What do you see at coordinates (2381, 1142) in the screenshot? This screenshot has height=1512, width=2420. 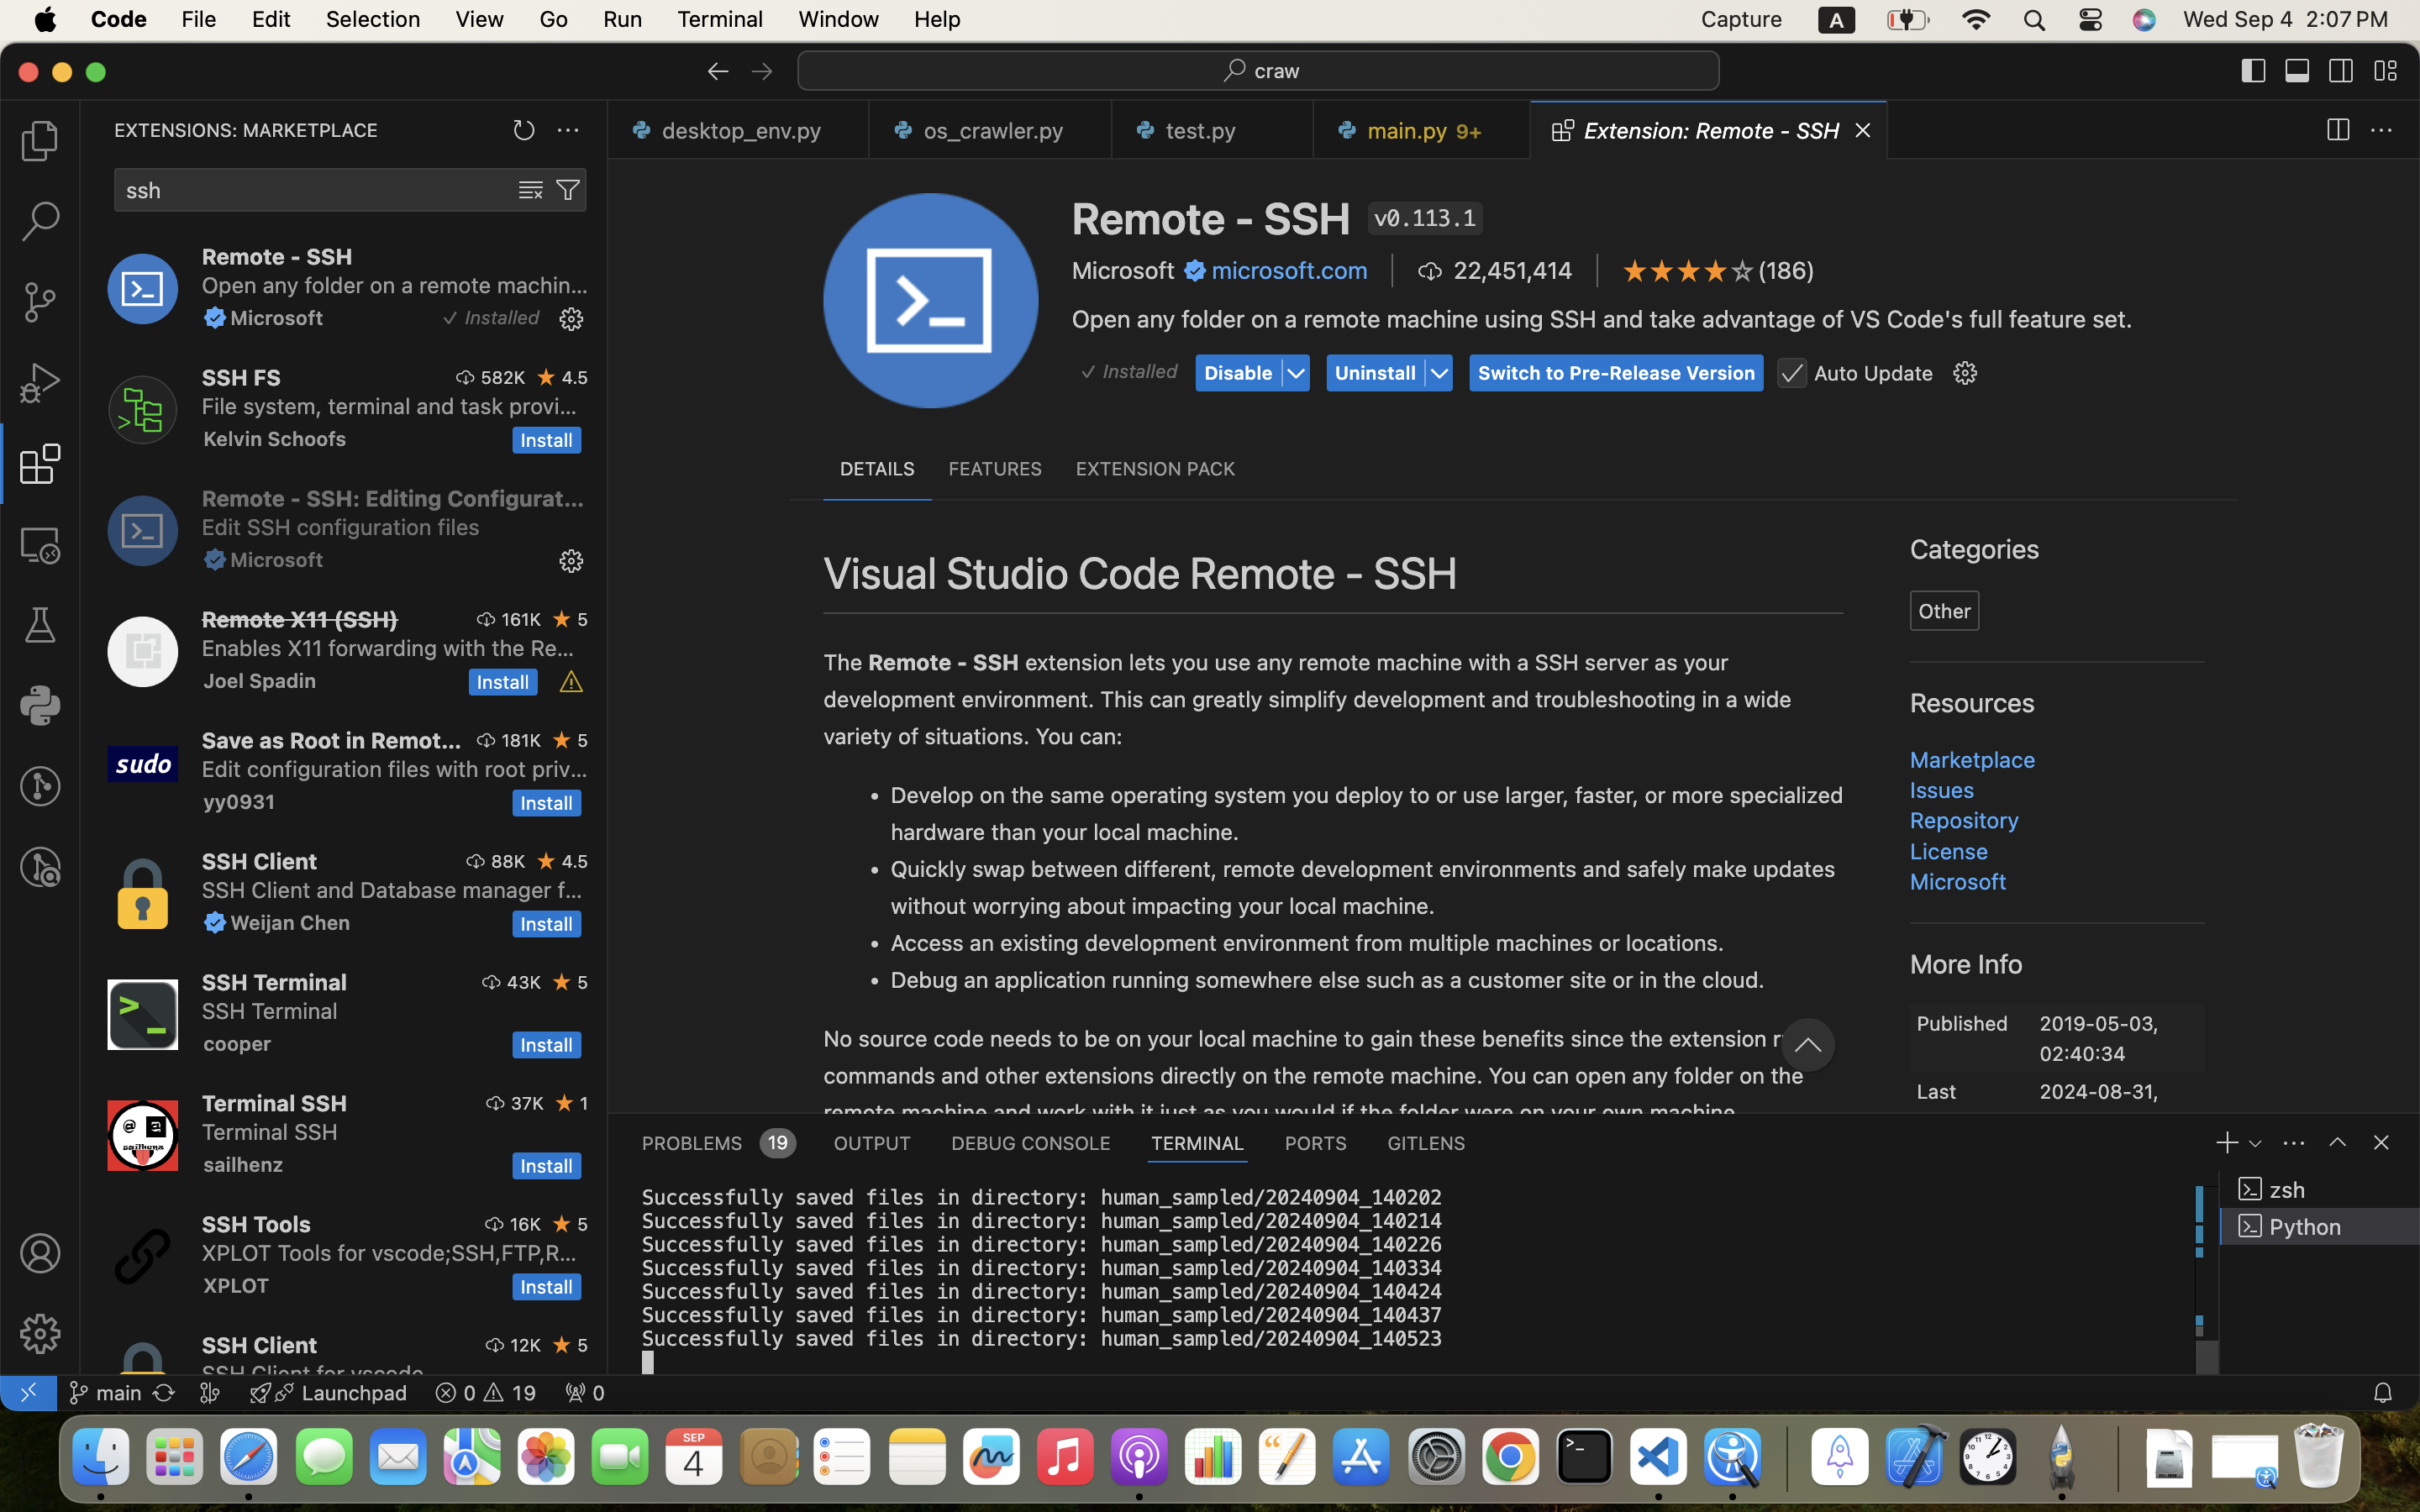 I see `` at bounding box center [2381, 1142].